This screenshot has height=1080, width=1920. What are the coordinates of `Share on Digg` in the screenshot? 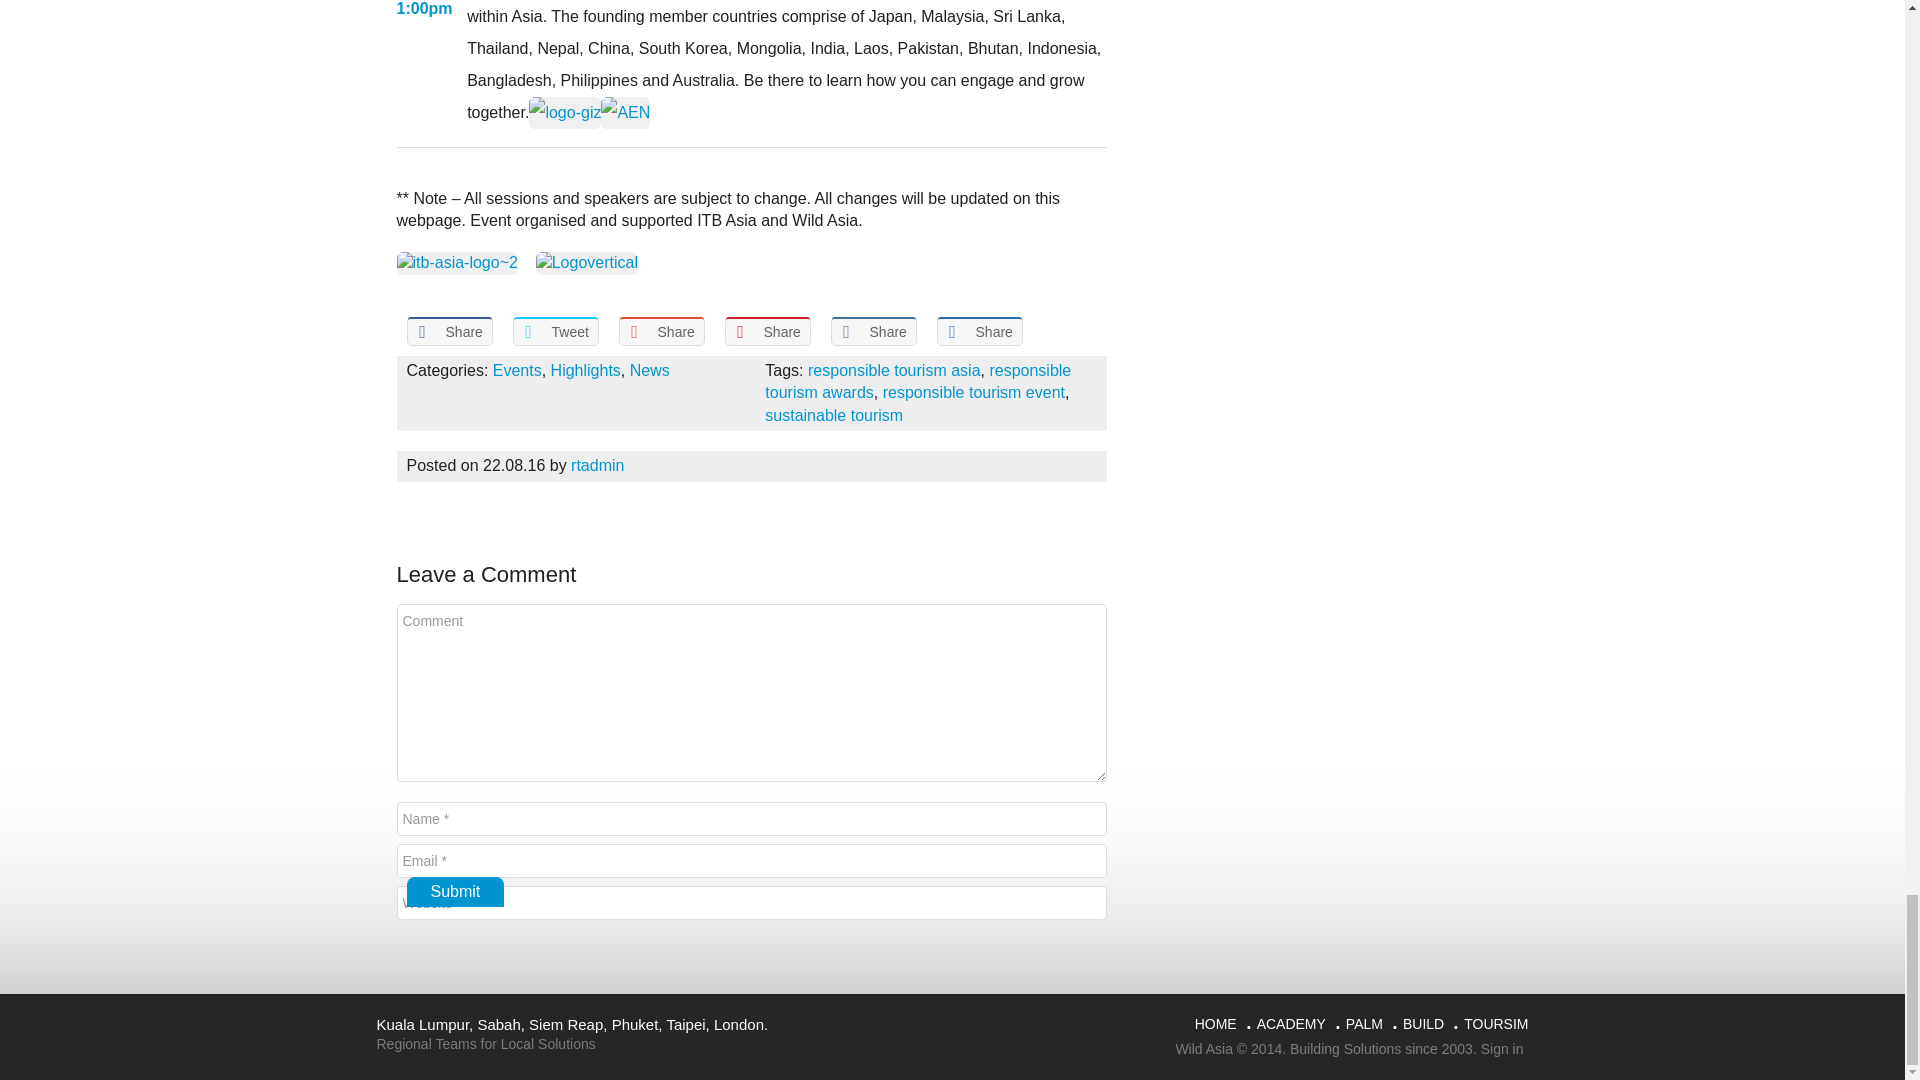 It's located at (978, 331).